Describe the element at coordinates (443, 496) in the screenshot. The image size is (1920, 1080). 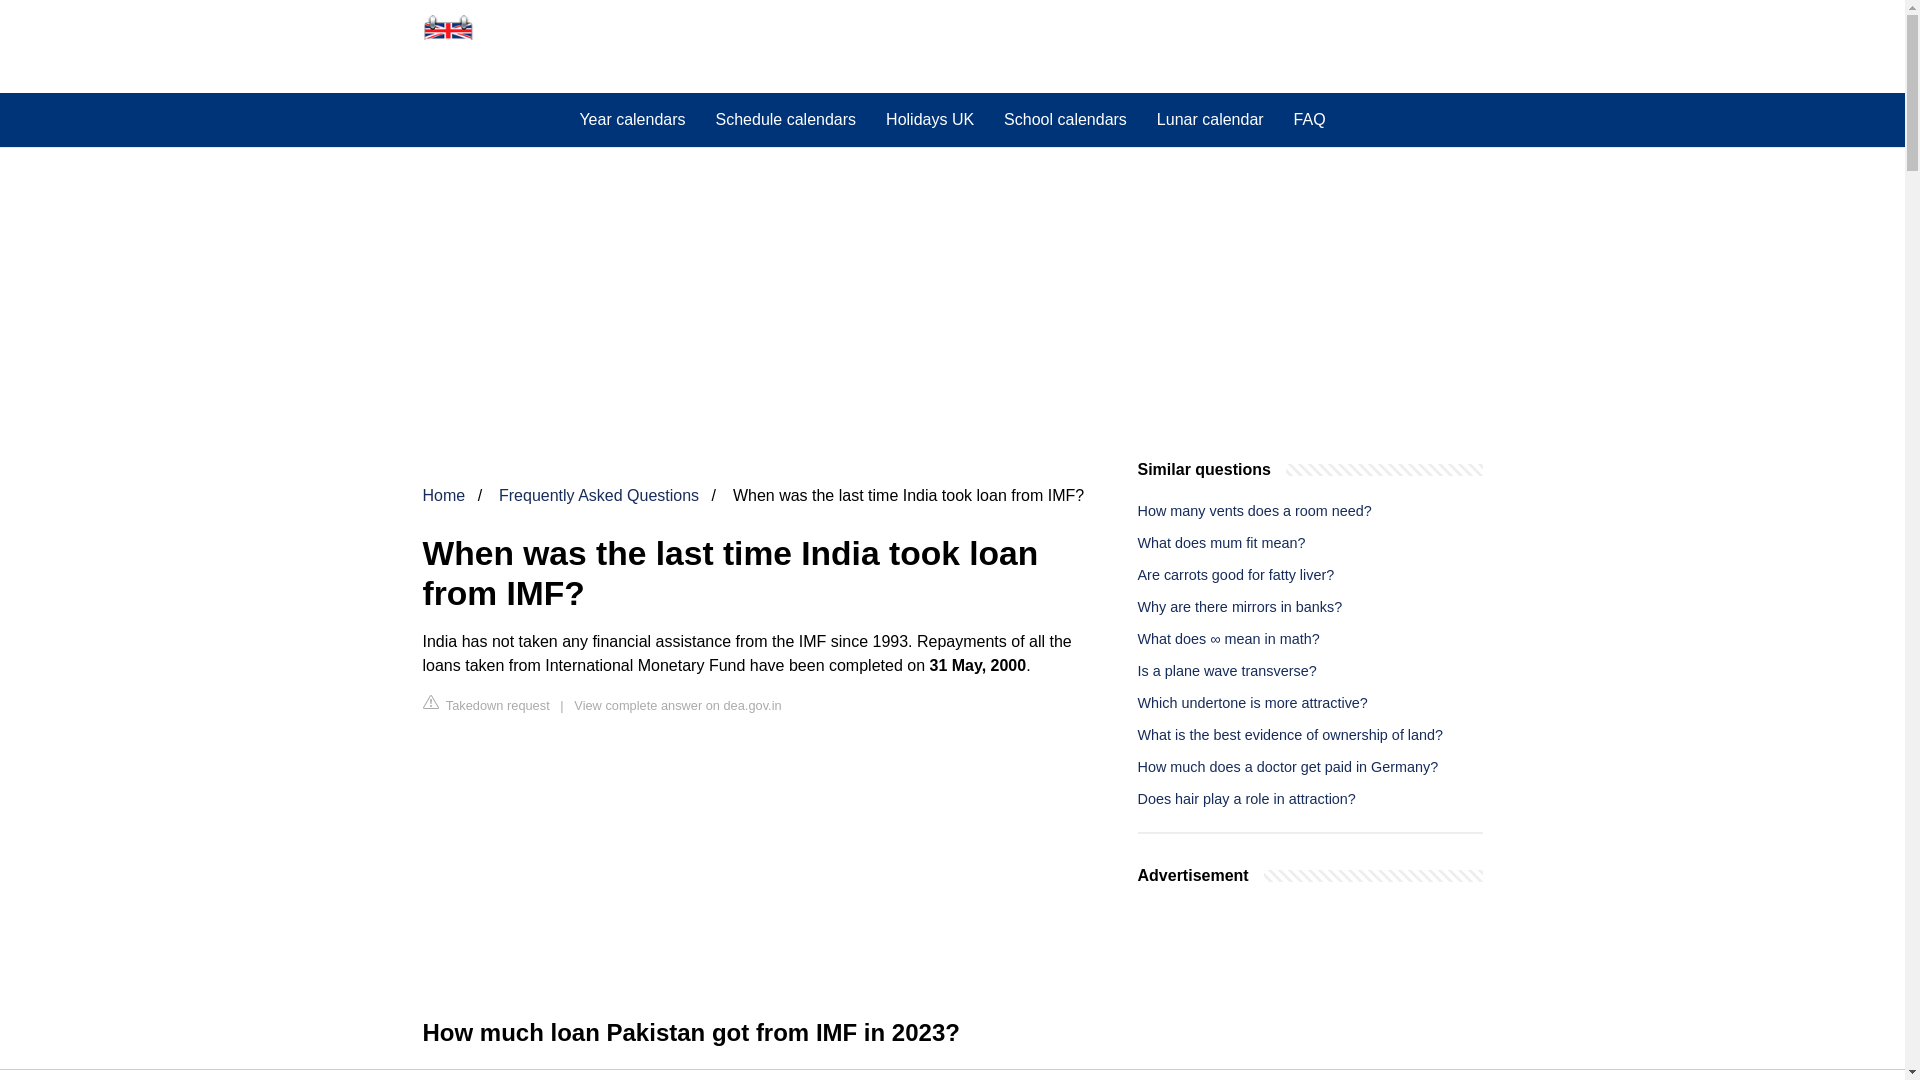
I see `Home` at that location.